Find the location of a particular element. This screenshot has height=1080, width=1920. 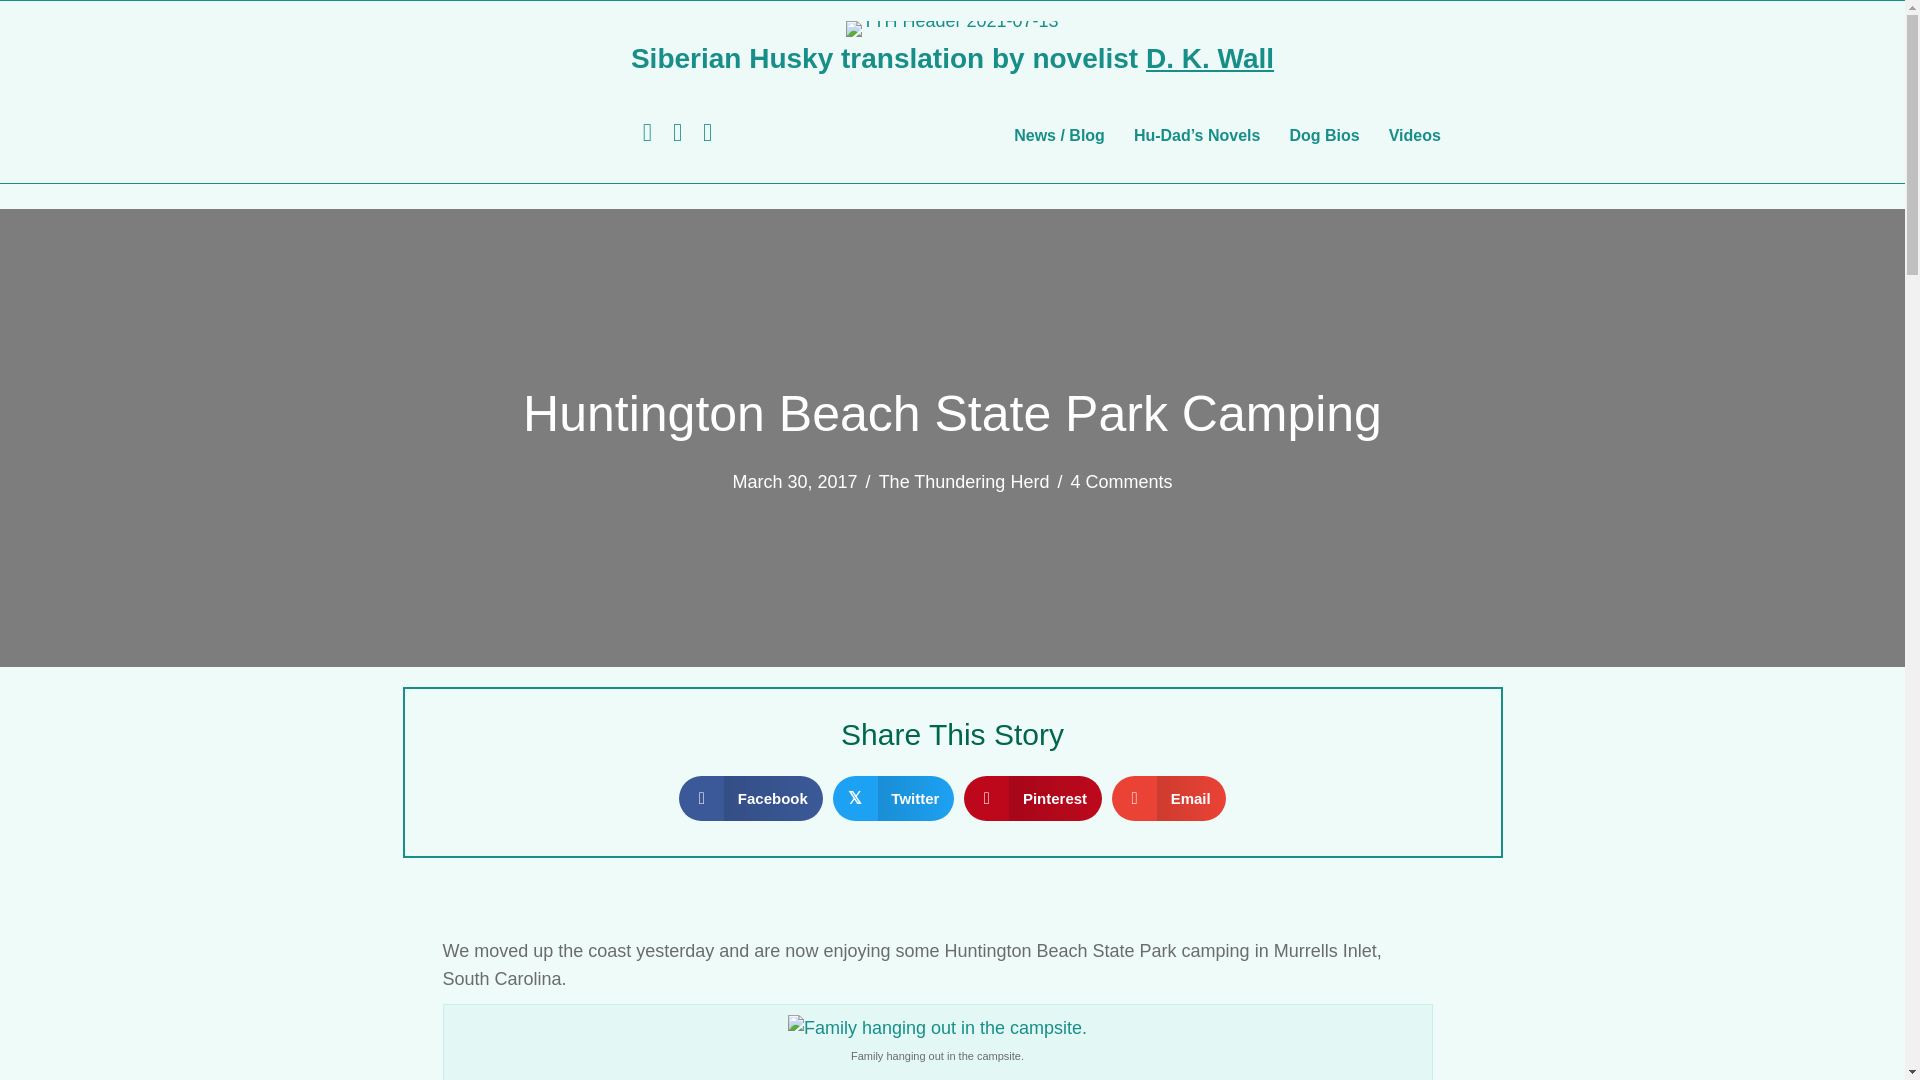

Facebook is located at coordinates (751, 798).